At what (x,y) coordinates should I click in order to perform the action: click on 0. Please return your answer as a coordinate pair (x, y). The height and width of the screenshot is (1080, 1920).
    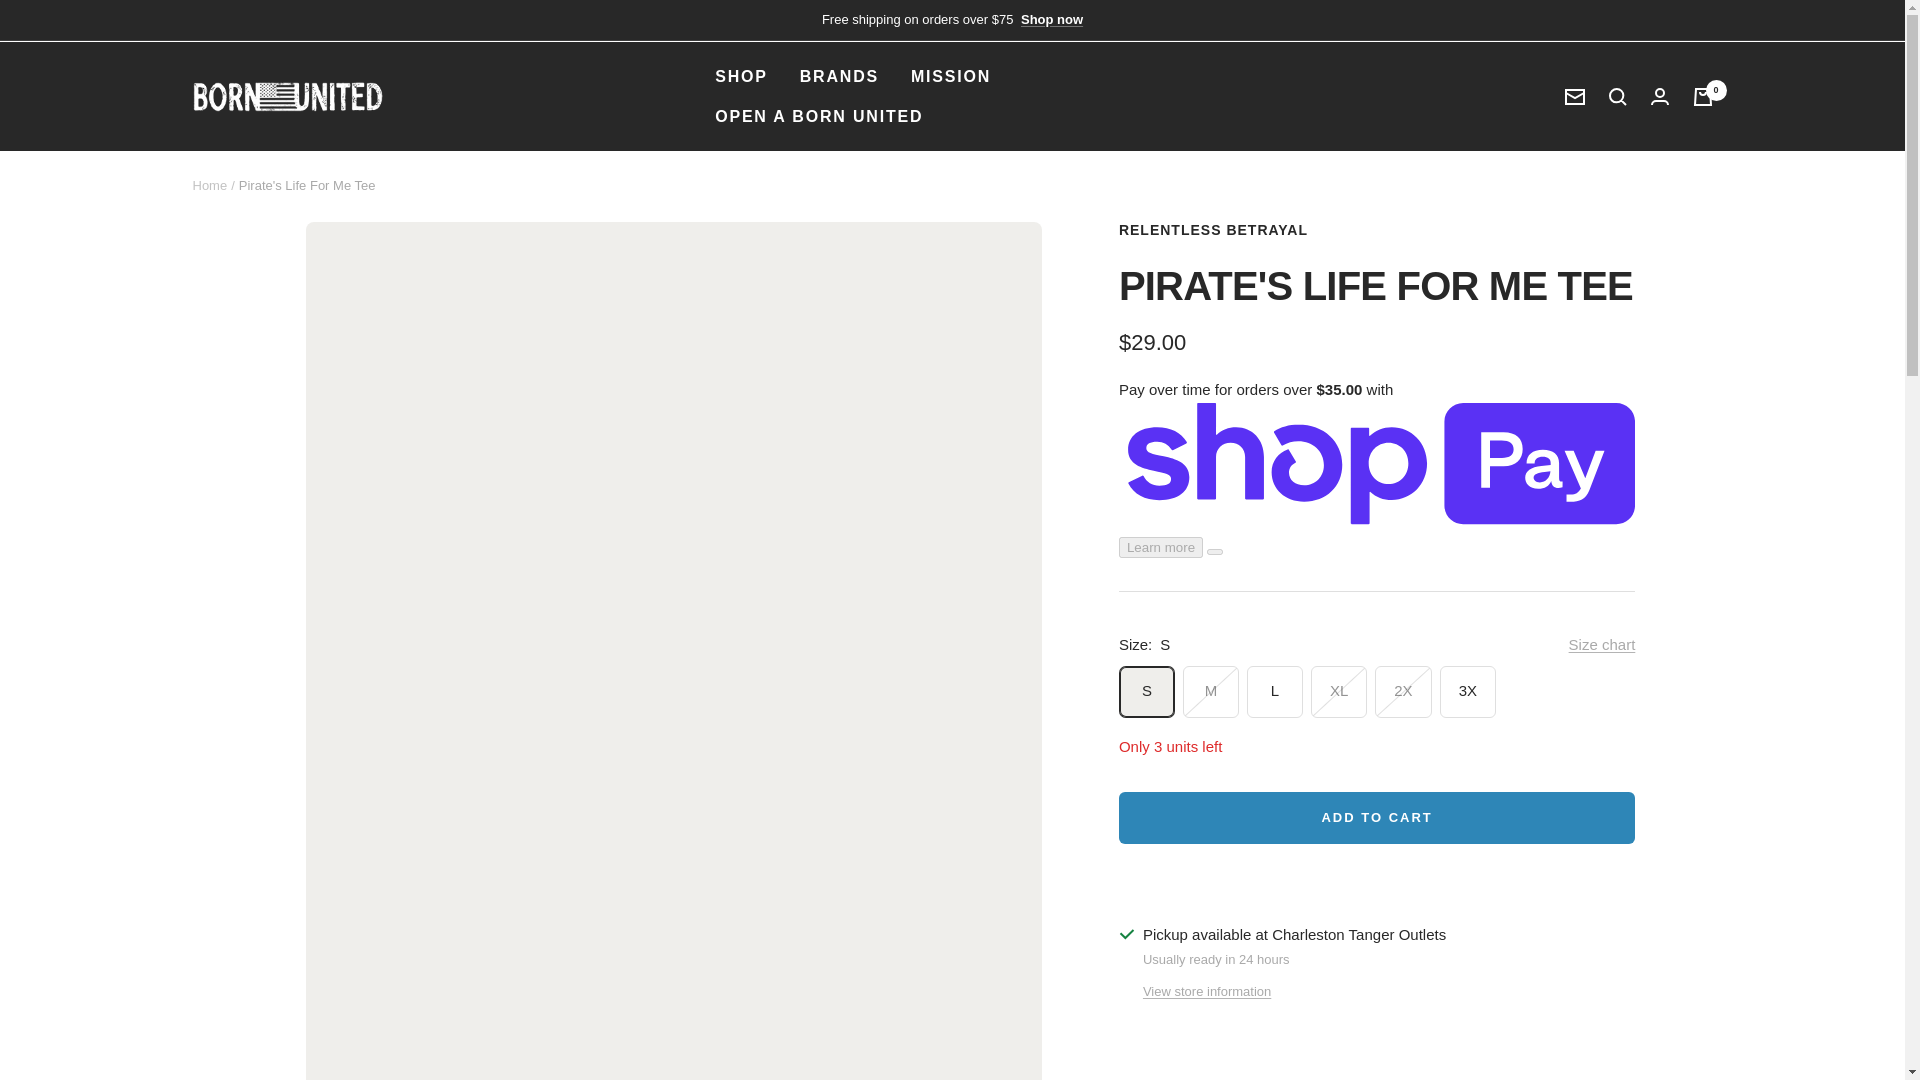
    Looking at the image, I should click on (1702, 96).